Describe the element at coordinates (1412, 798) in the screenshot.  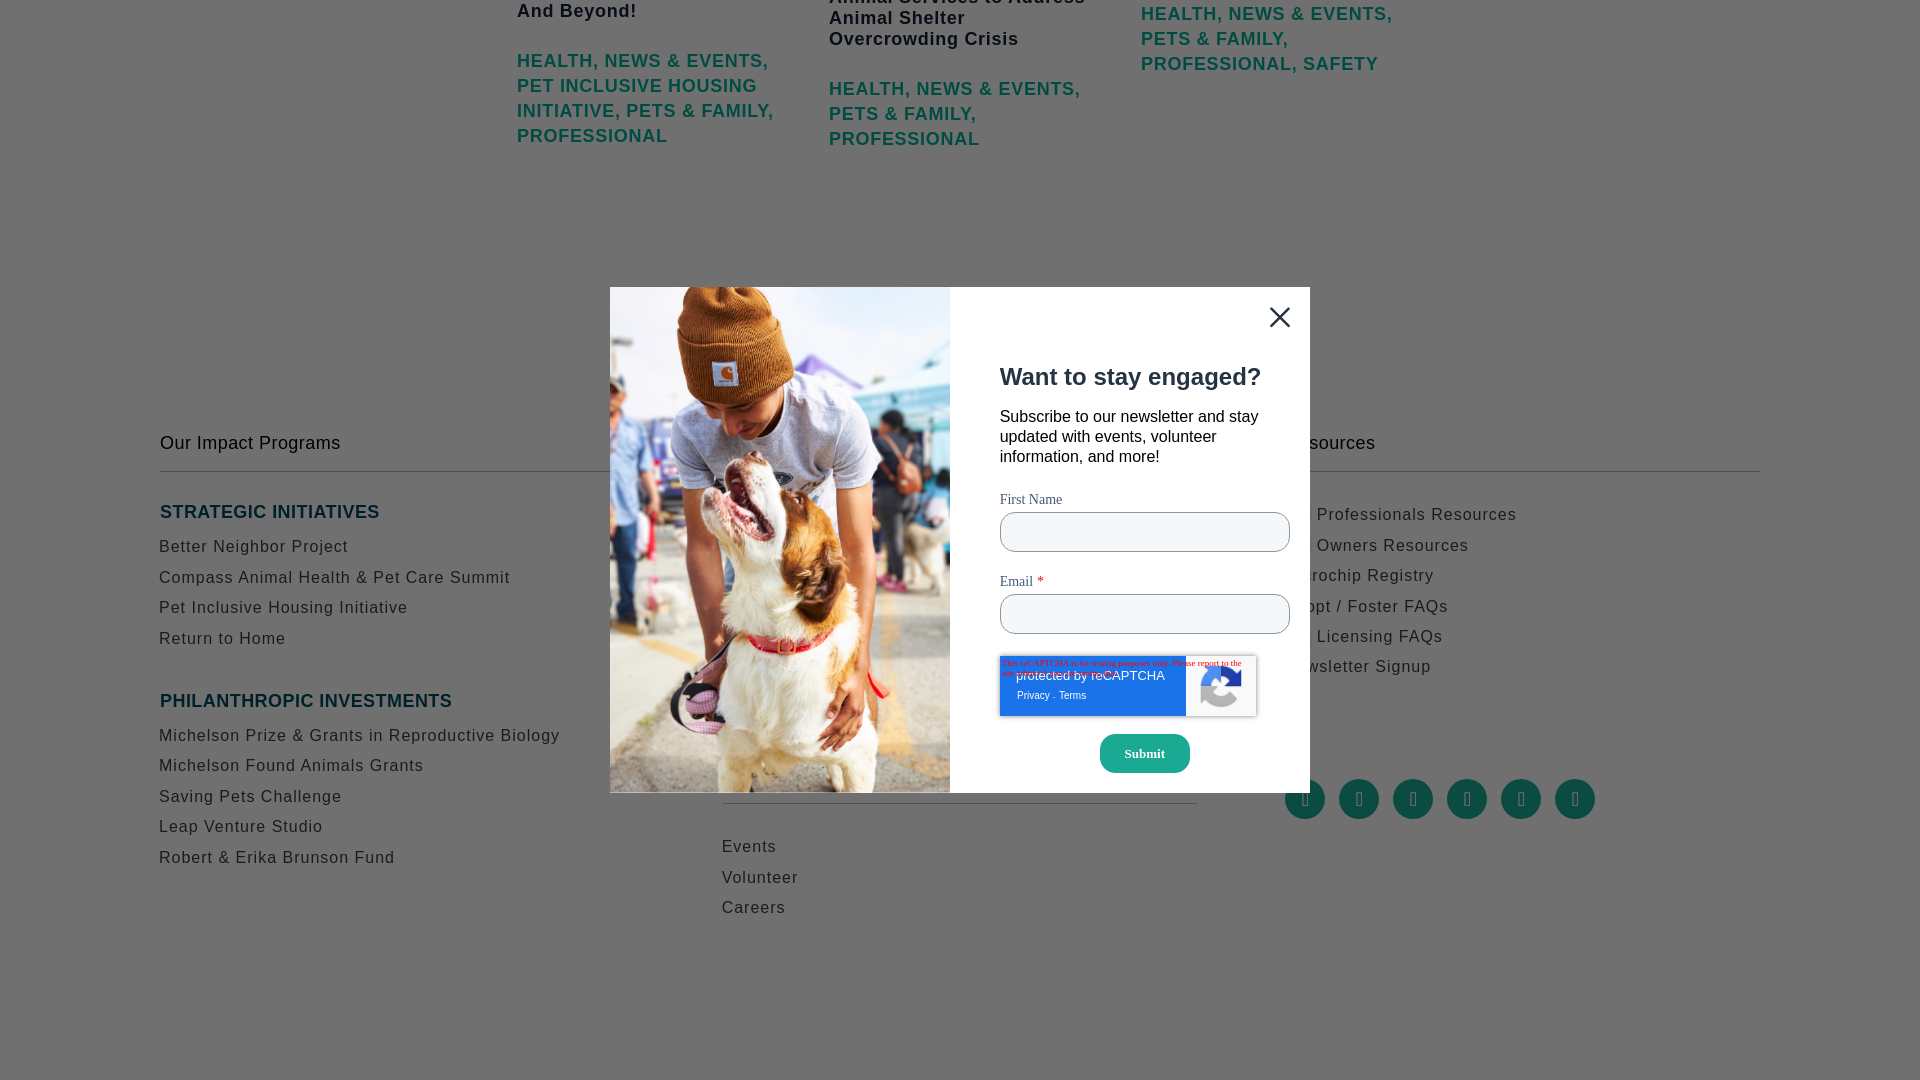
I see `Follow on Instagram` at that location.